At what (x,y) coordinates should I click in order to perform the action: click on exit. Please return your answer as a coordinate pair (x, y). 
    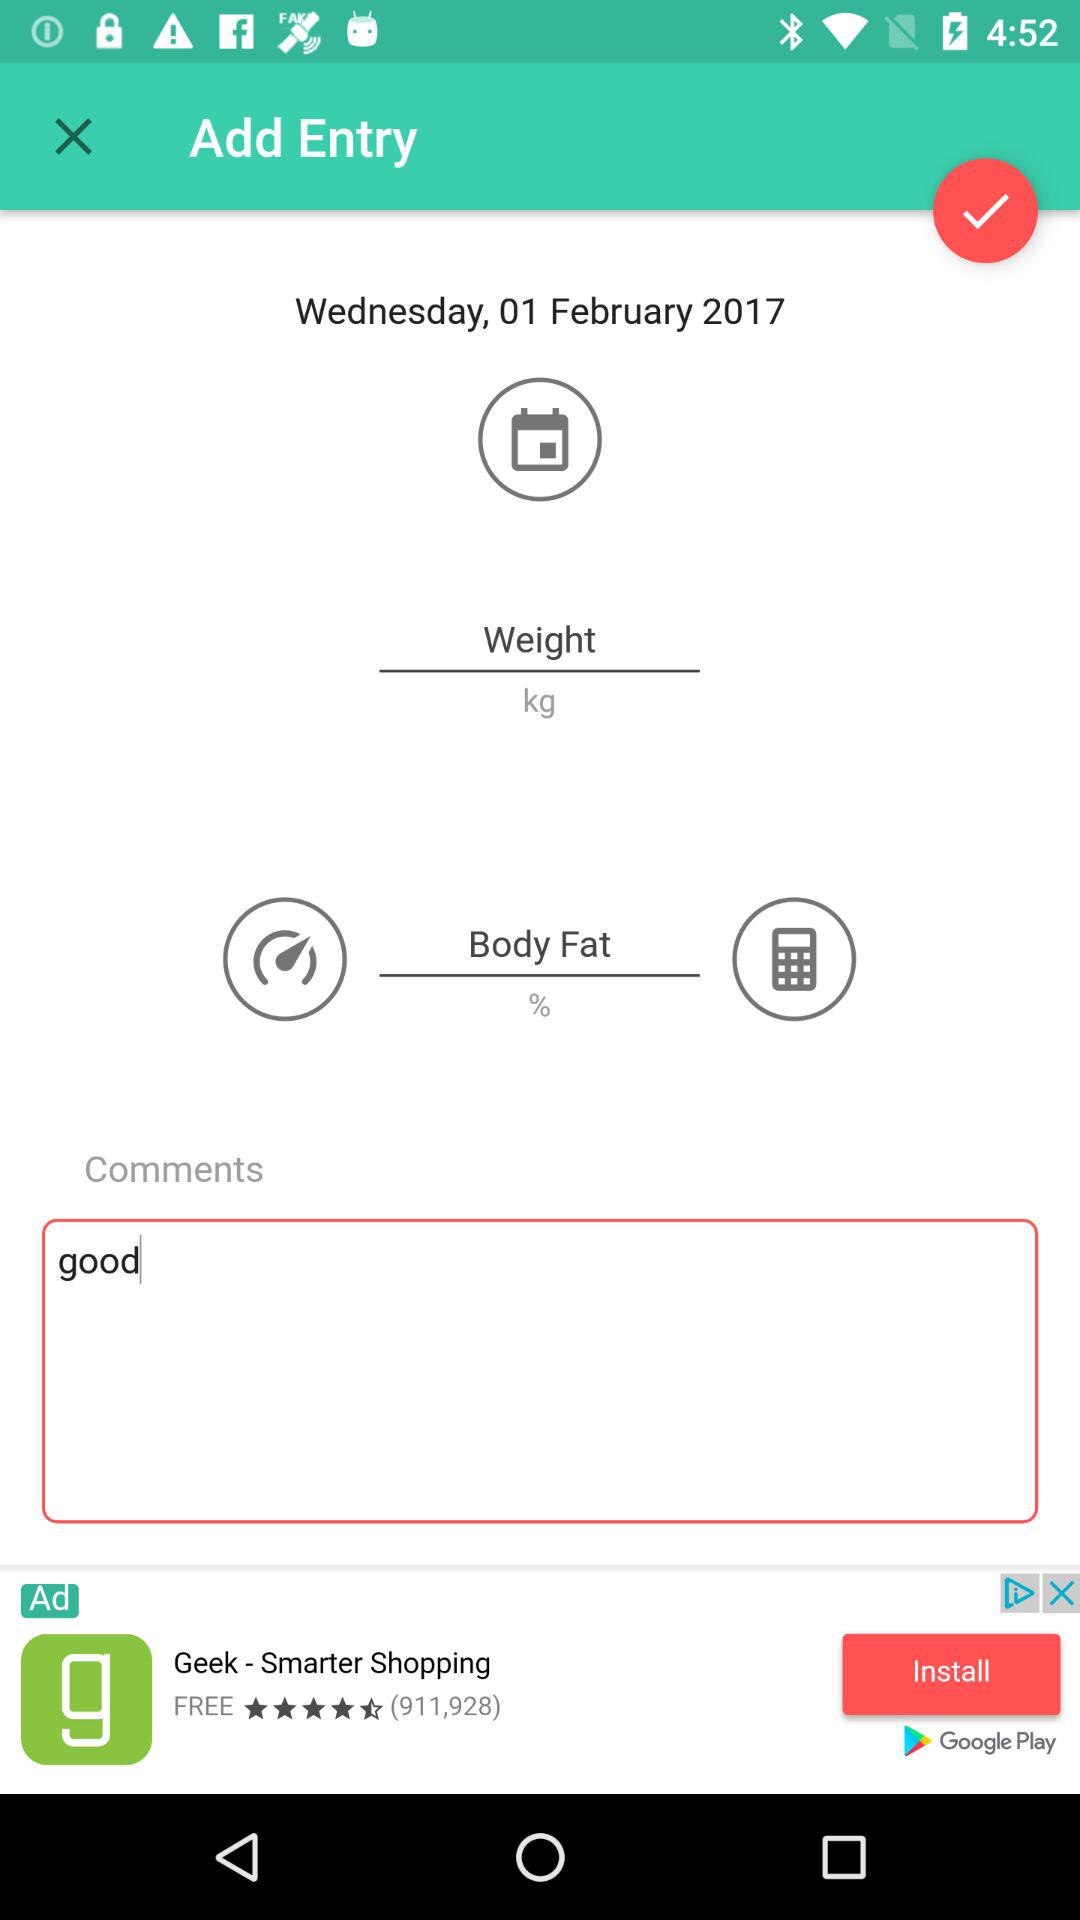
    Looking at the image, I should click on (74, 136).